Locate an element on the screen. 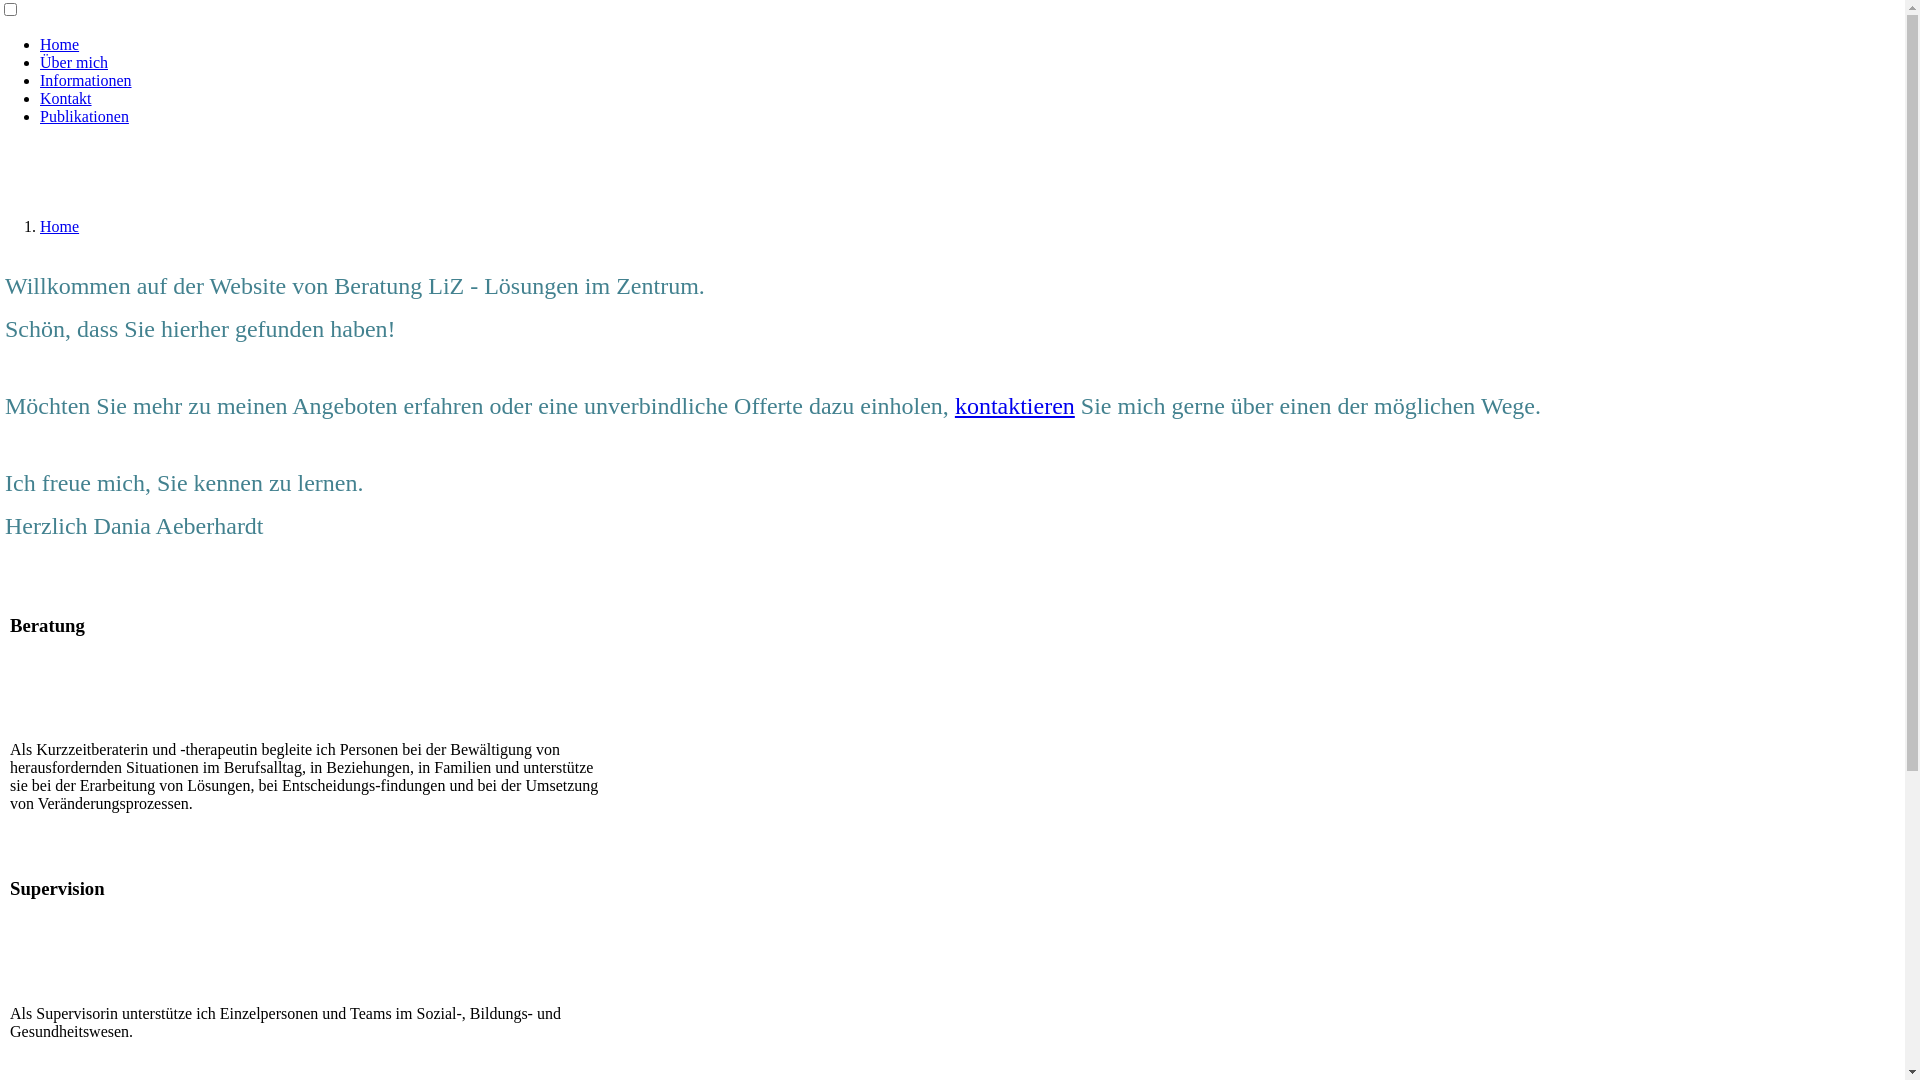  Home is located at coordinates (60, 226).